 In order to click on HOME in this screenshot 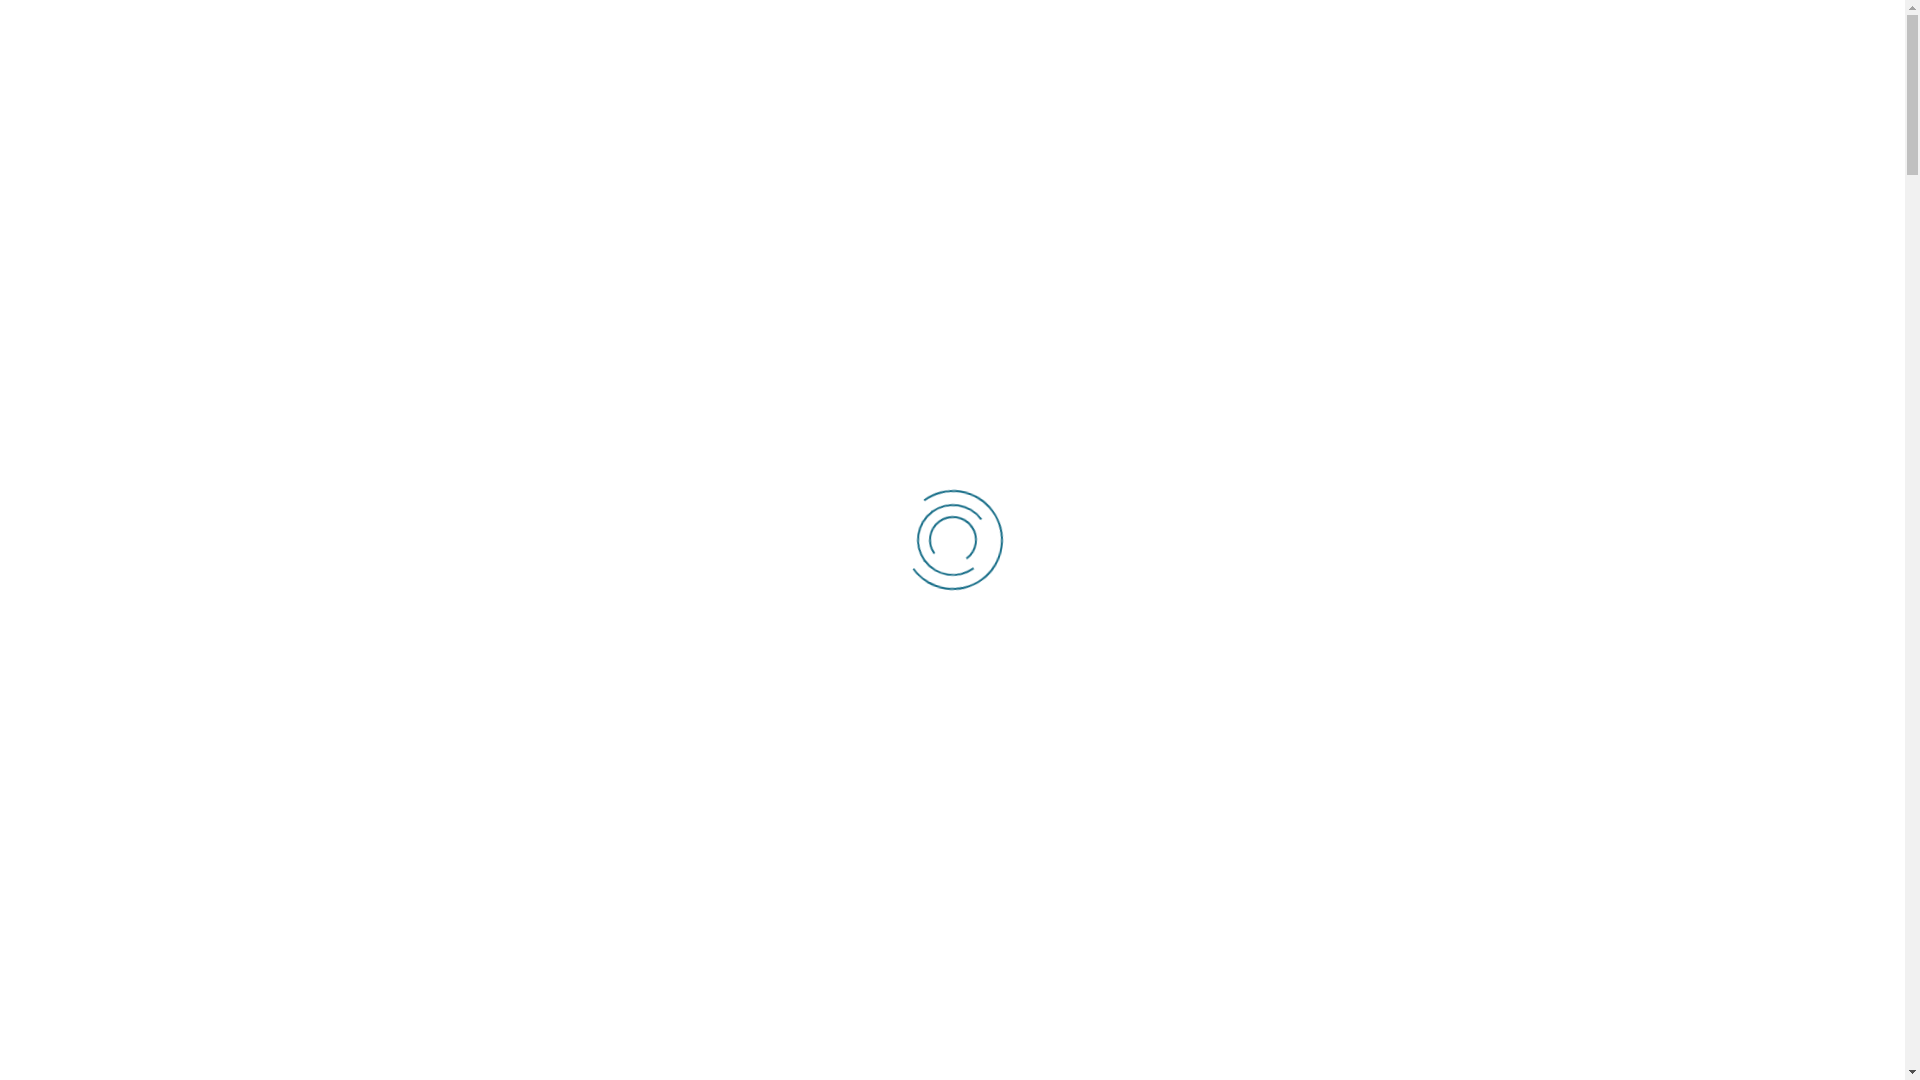, I will do `click(338, 225)`.